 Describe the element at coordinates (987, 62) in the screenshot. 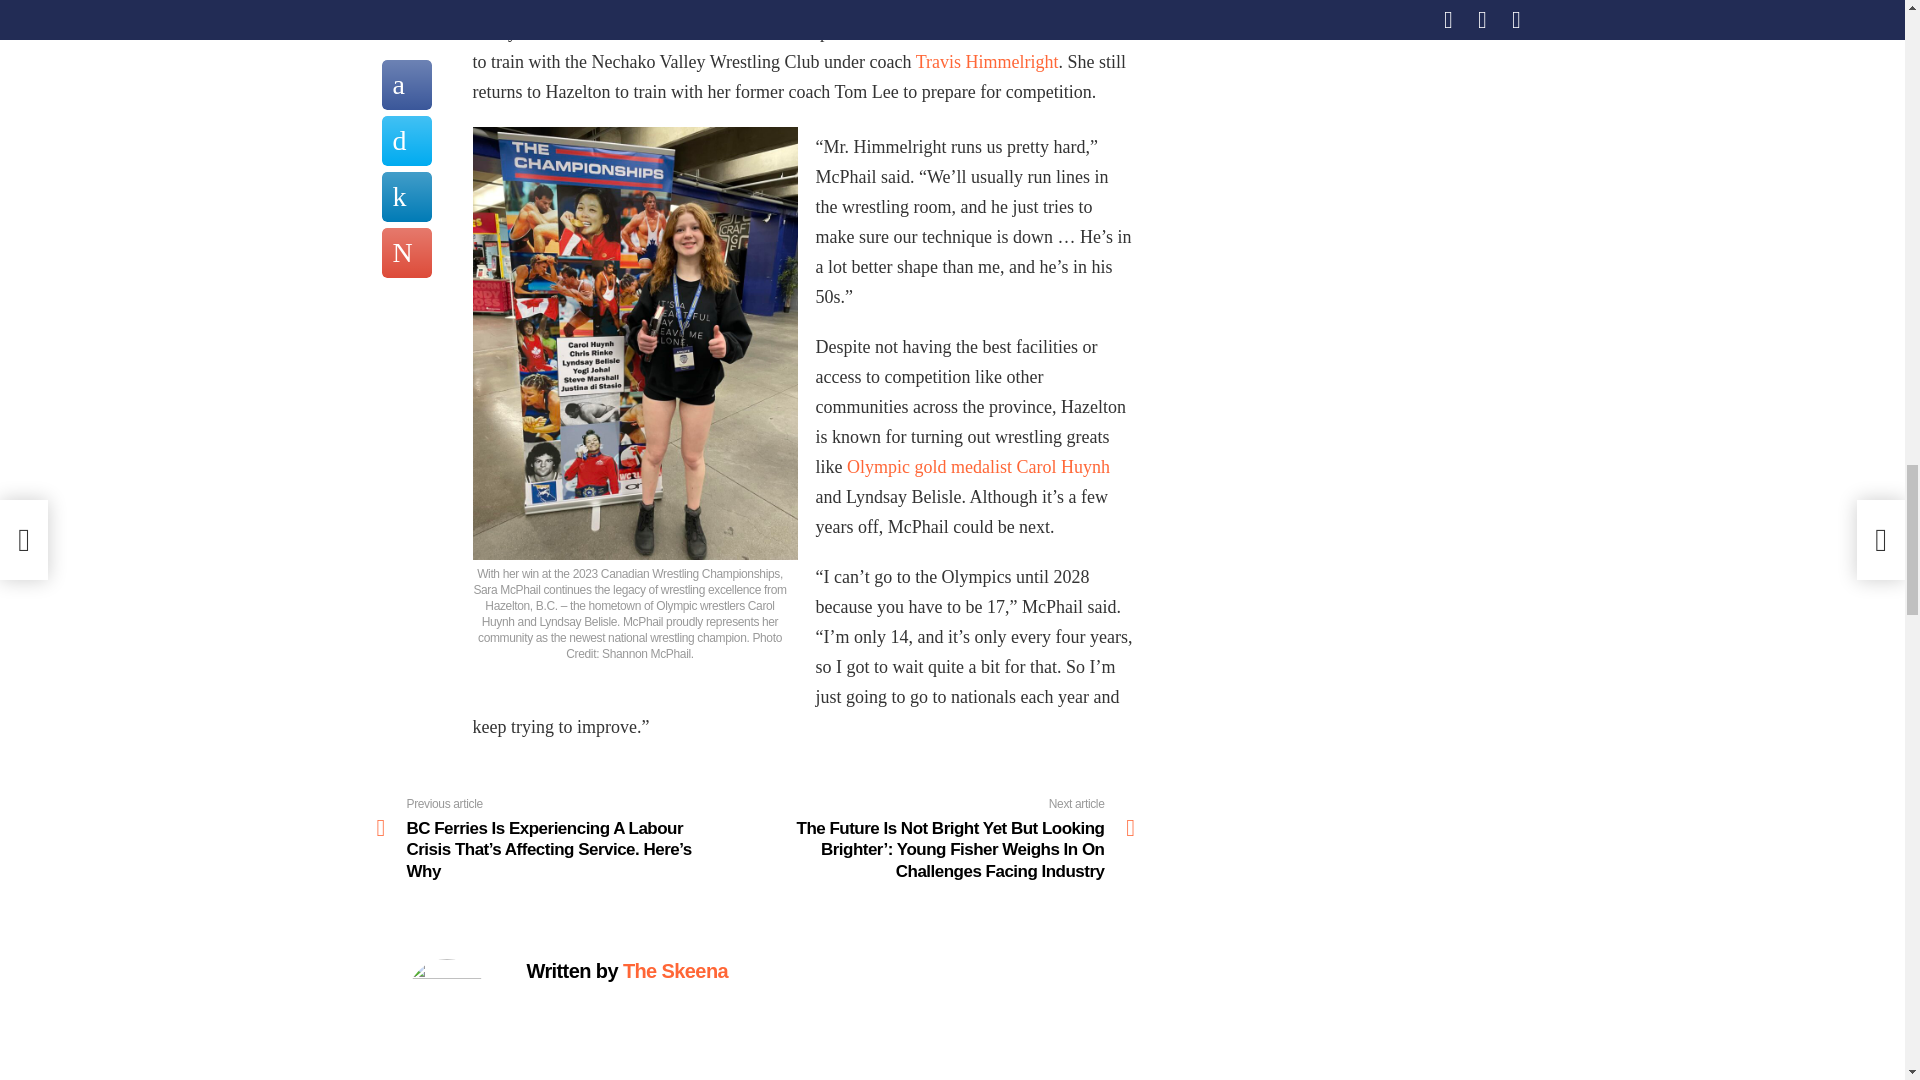

I see `Travis Himmelright` at that location.